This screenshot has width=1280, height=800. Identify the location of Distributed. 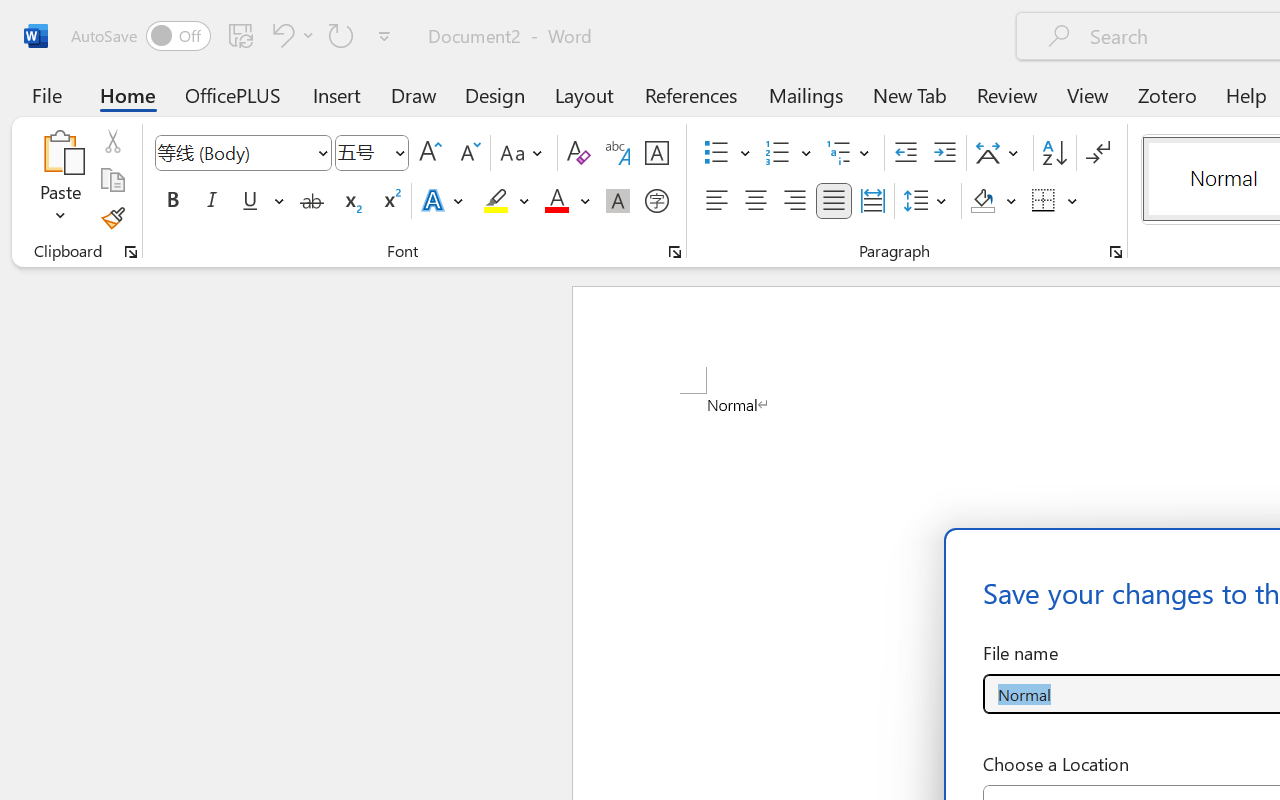
(872, 201).